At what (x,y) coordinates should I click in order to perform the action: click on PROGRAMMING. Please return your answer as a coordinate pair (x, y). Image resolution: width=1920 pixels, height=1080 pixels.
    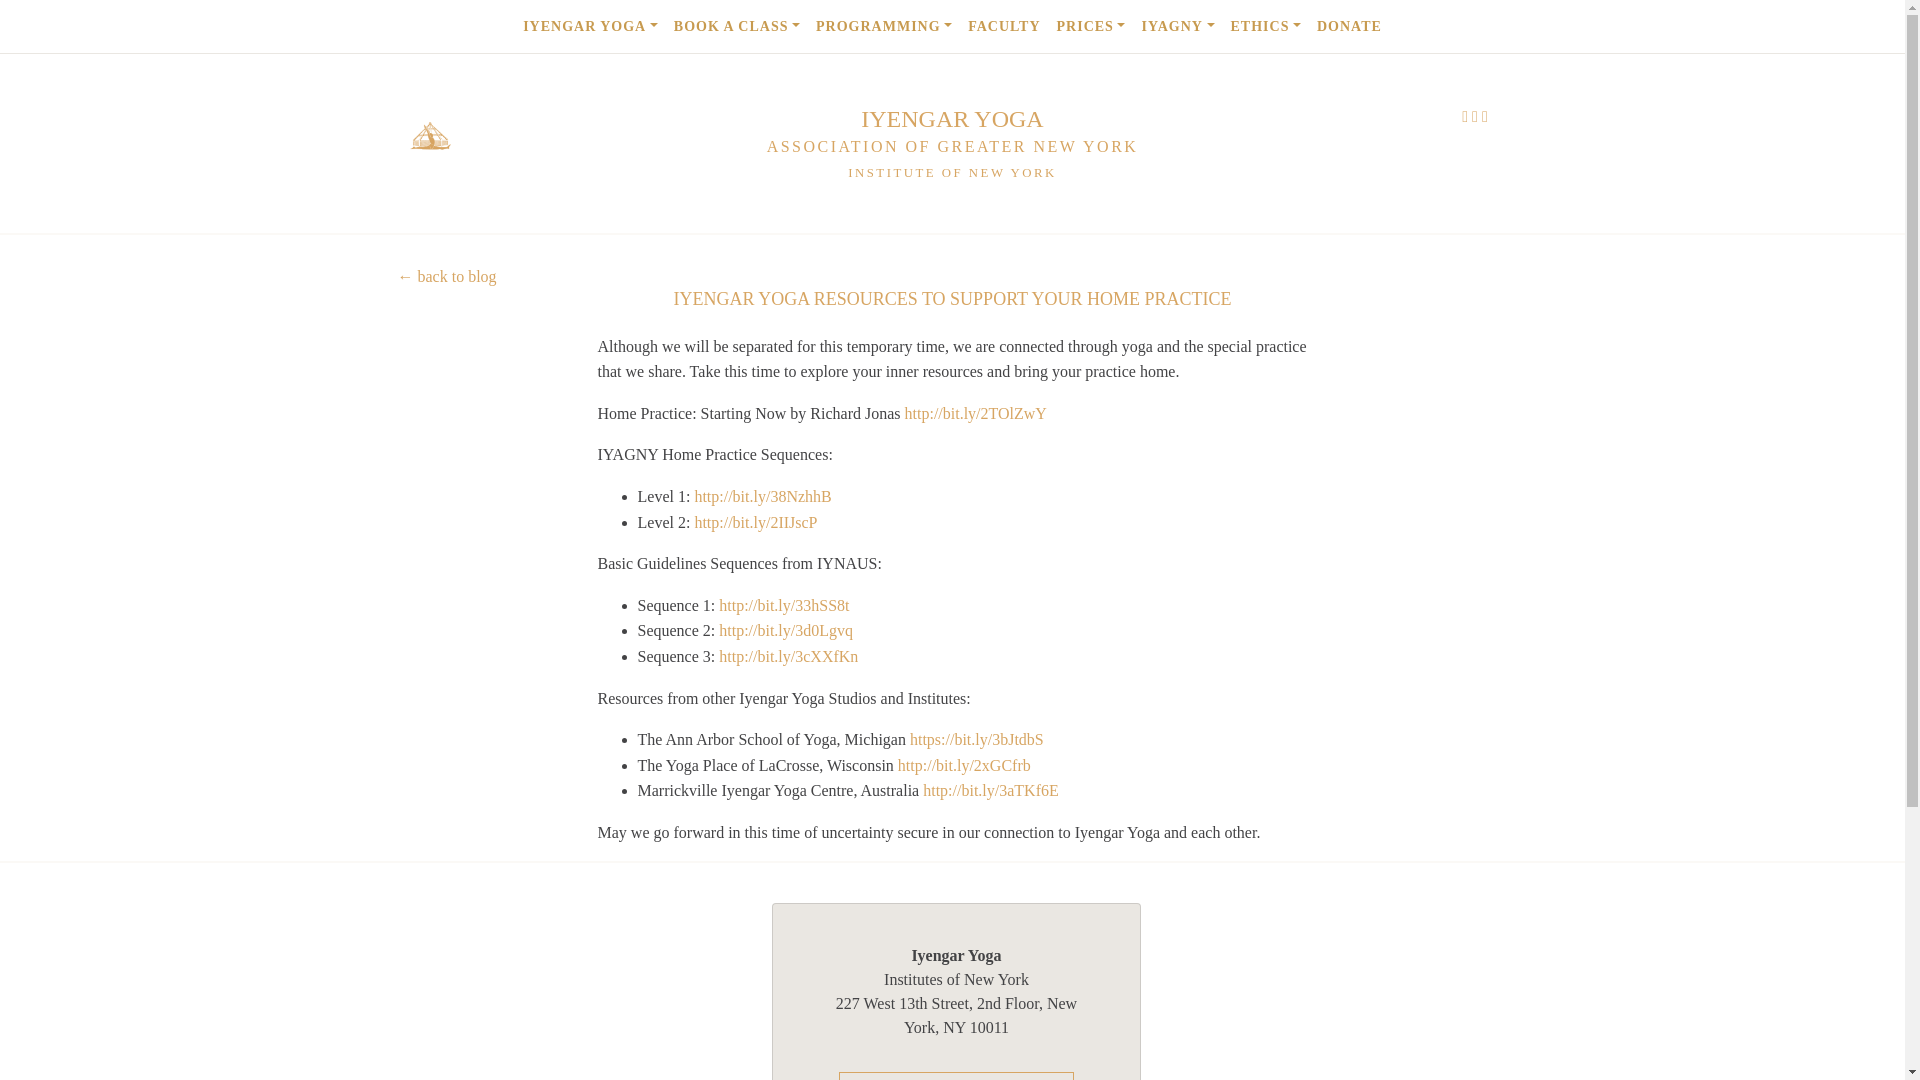
    Looking at the image, I should click on (884, 26).